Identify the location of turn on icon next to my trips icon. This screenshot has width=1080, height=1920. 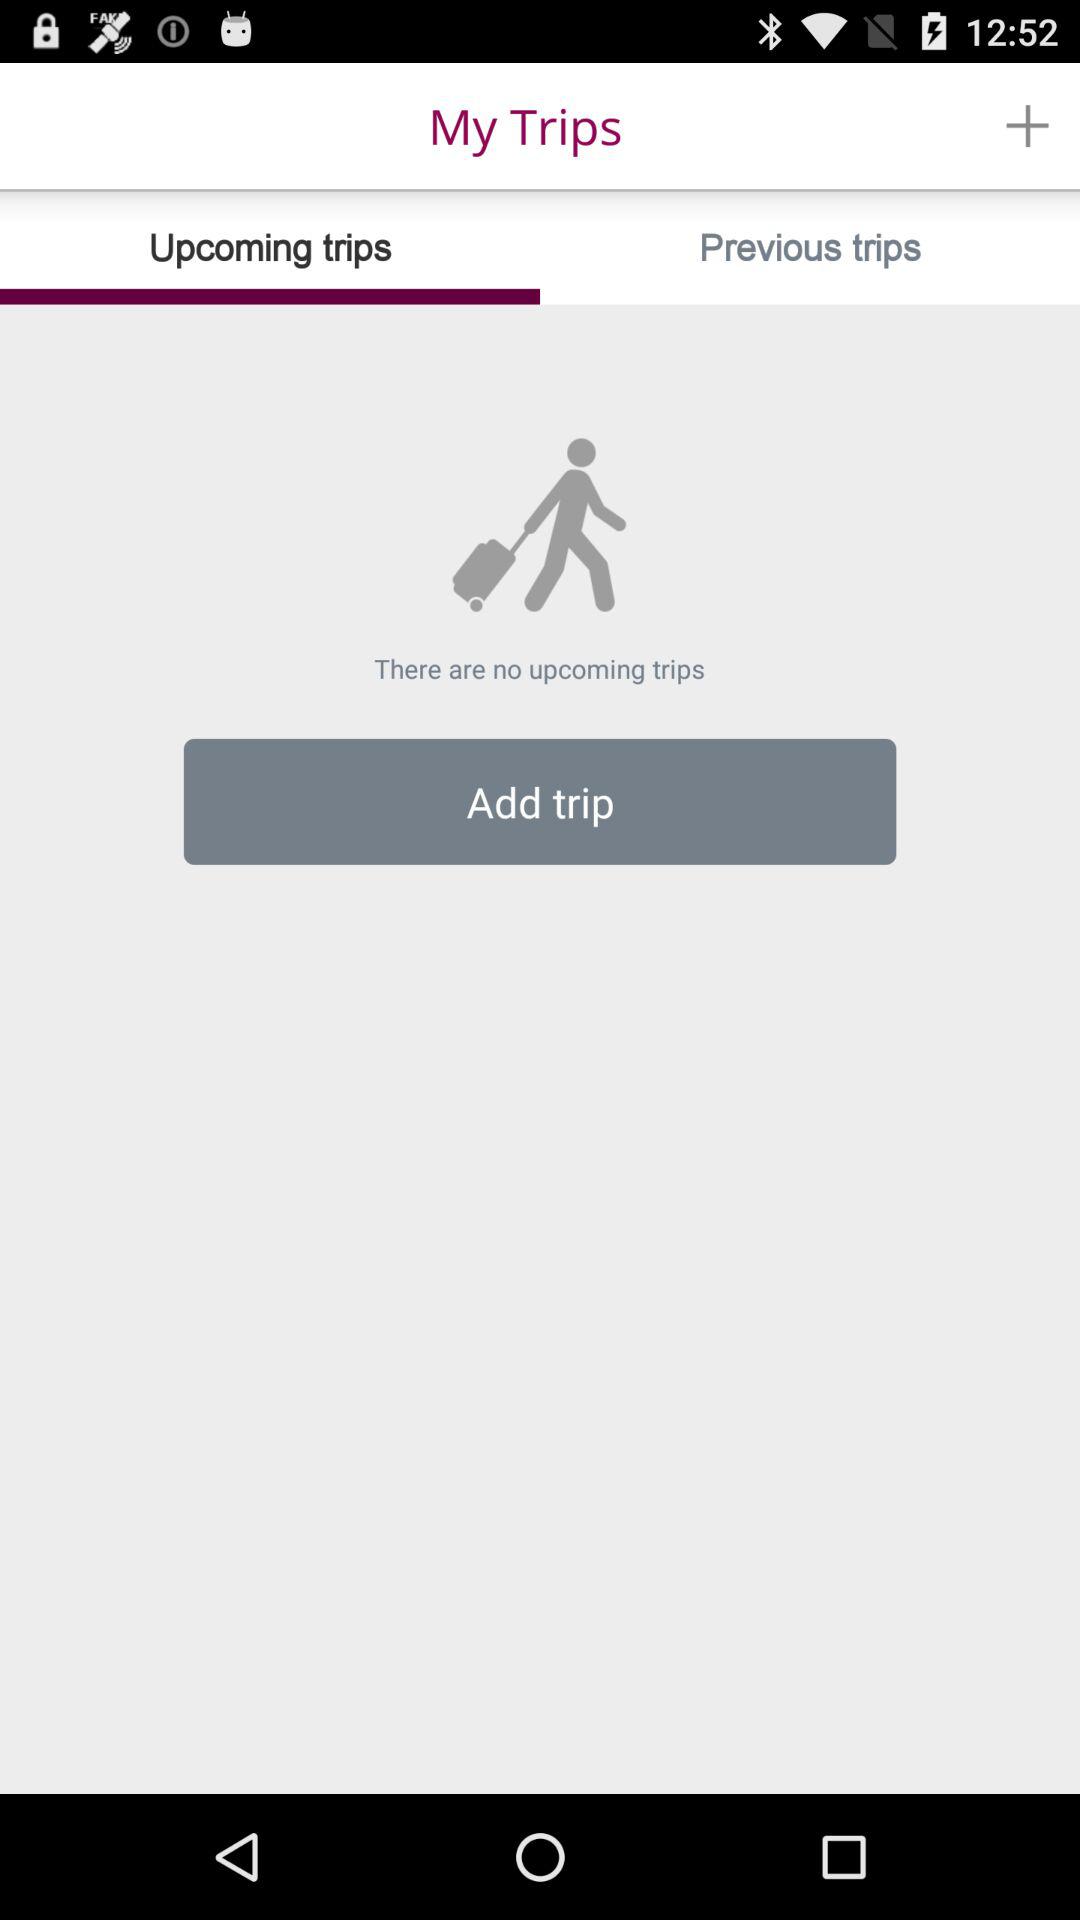
(1028, 126).